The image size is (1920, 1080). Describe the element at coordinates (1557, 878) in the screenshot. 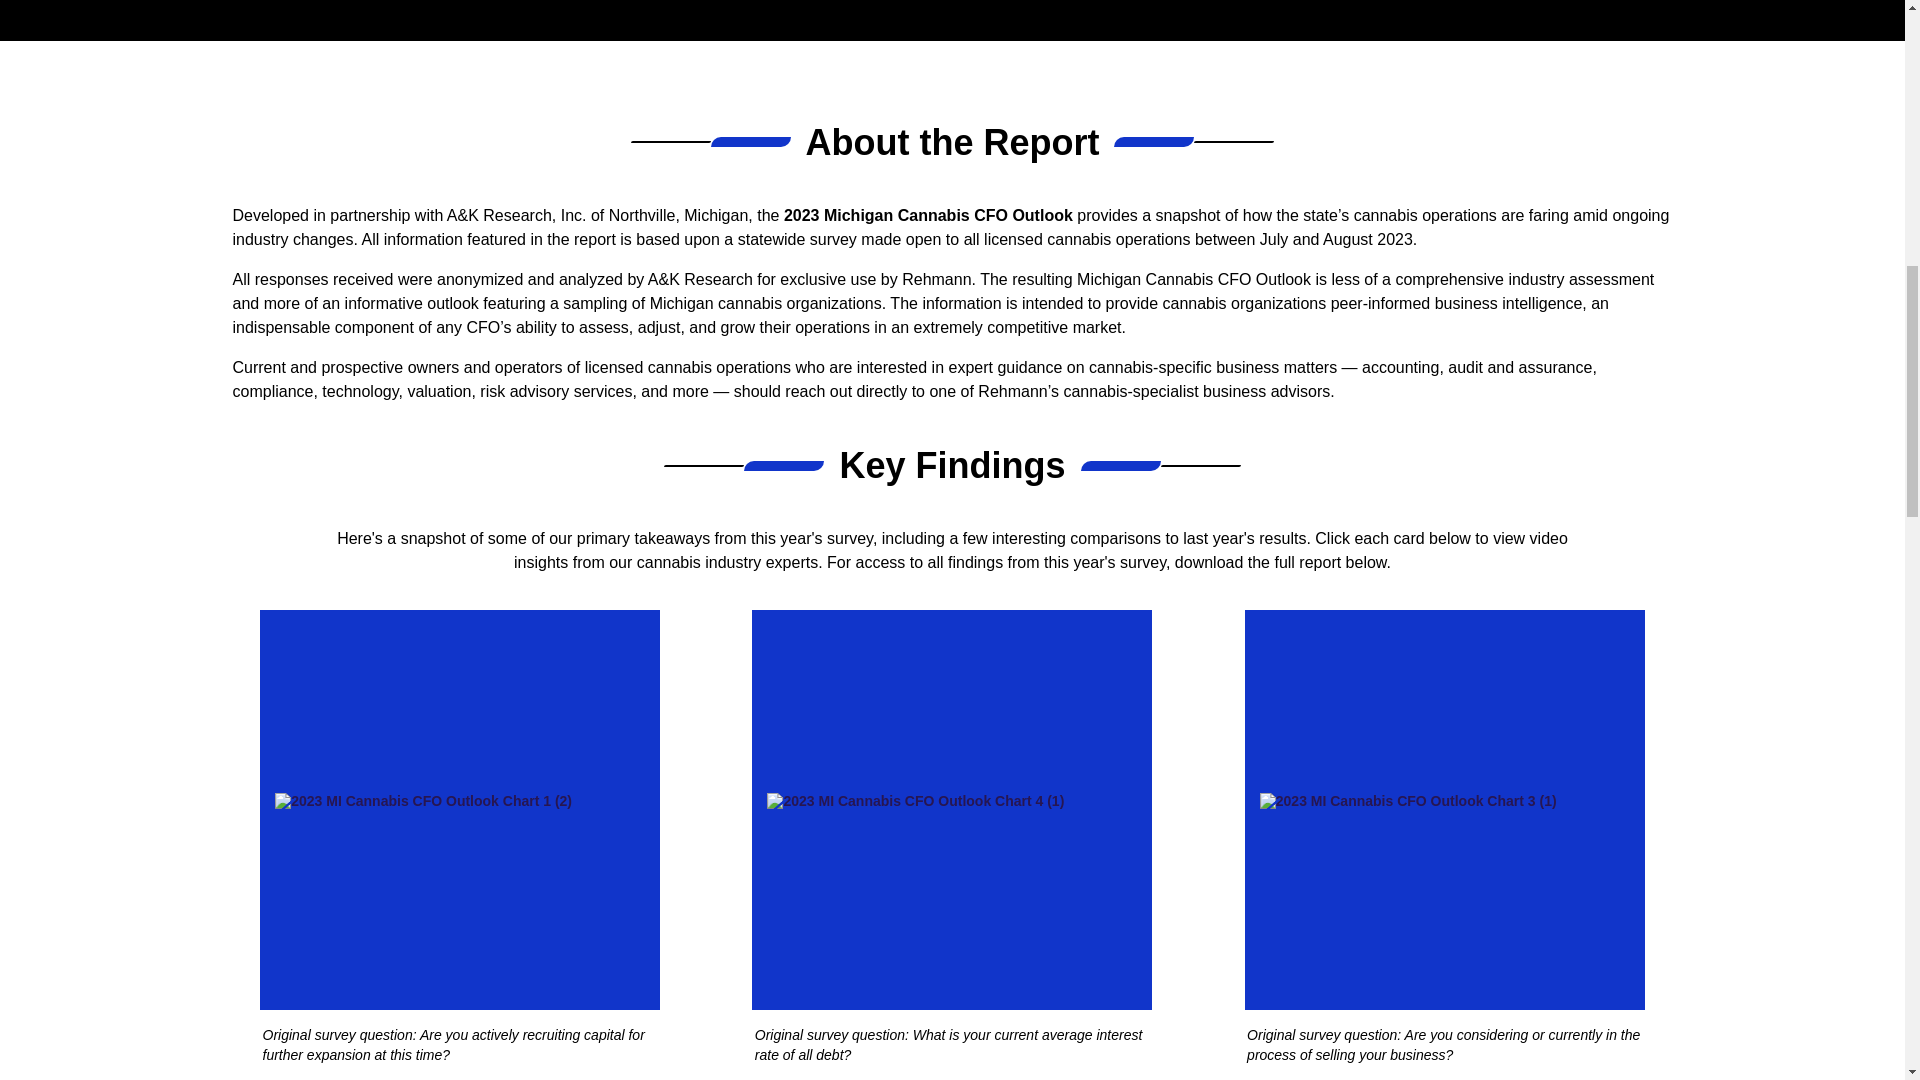

I see `Erik Schumacher, CPA,` at that location.